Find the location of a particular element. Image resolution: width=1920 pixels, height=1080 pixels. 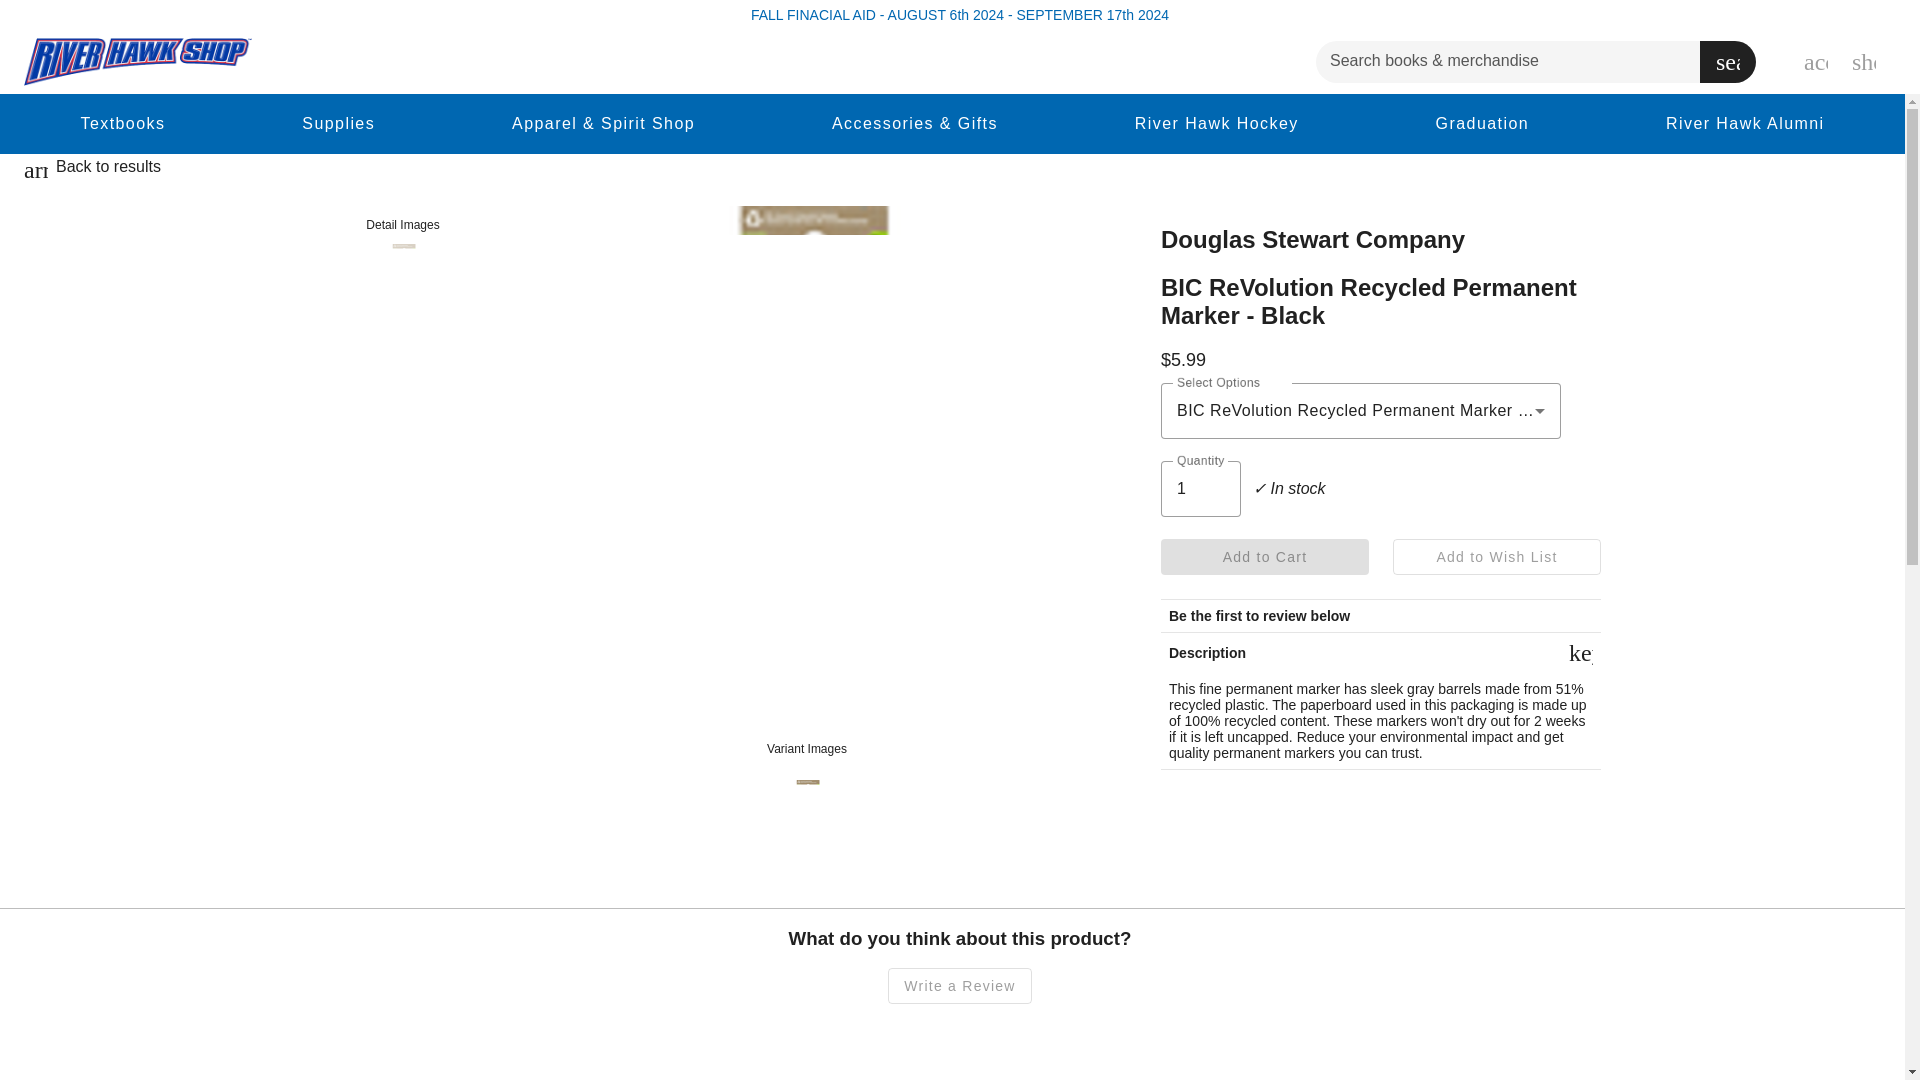

1 is located at coordinates (1200, 489).